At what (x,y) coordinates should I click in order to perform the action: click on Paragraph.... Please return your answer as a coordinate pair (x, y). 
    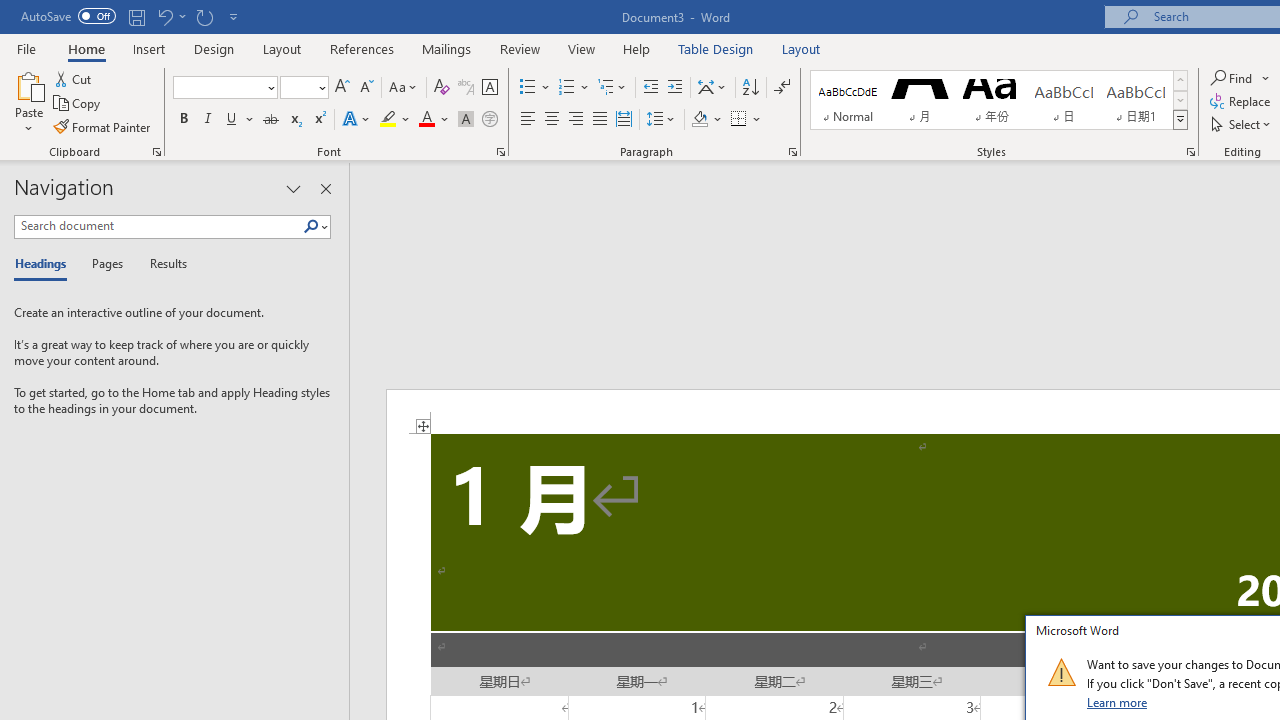
    Looking at the image, I should click on (792, 152).